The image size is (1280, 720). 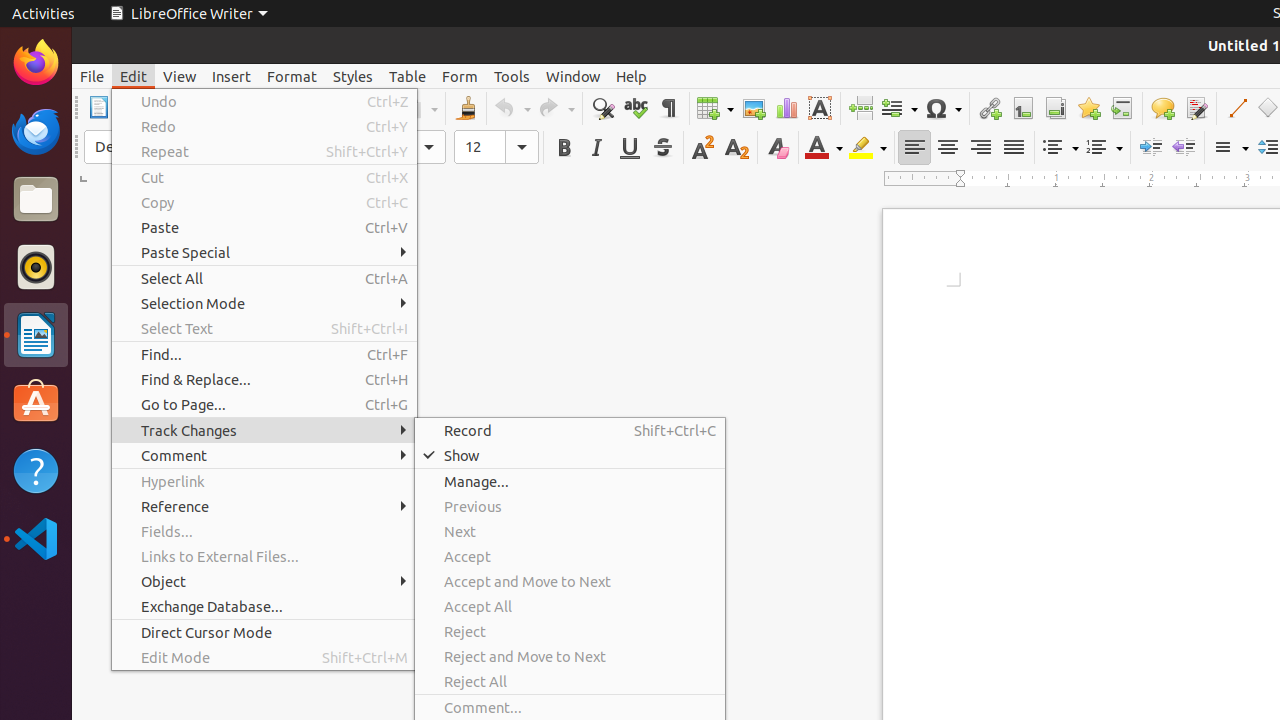 What do you see at coordinates (466, 108) in the screenshot?
I see `Clone` at bounding box center [466, 108].